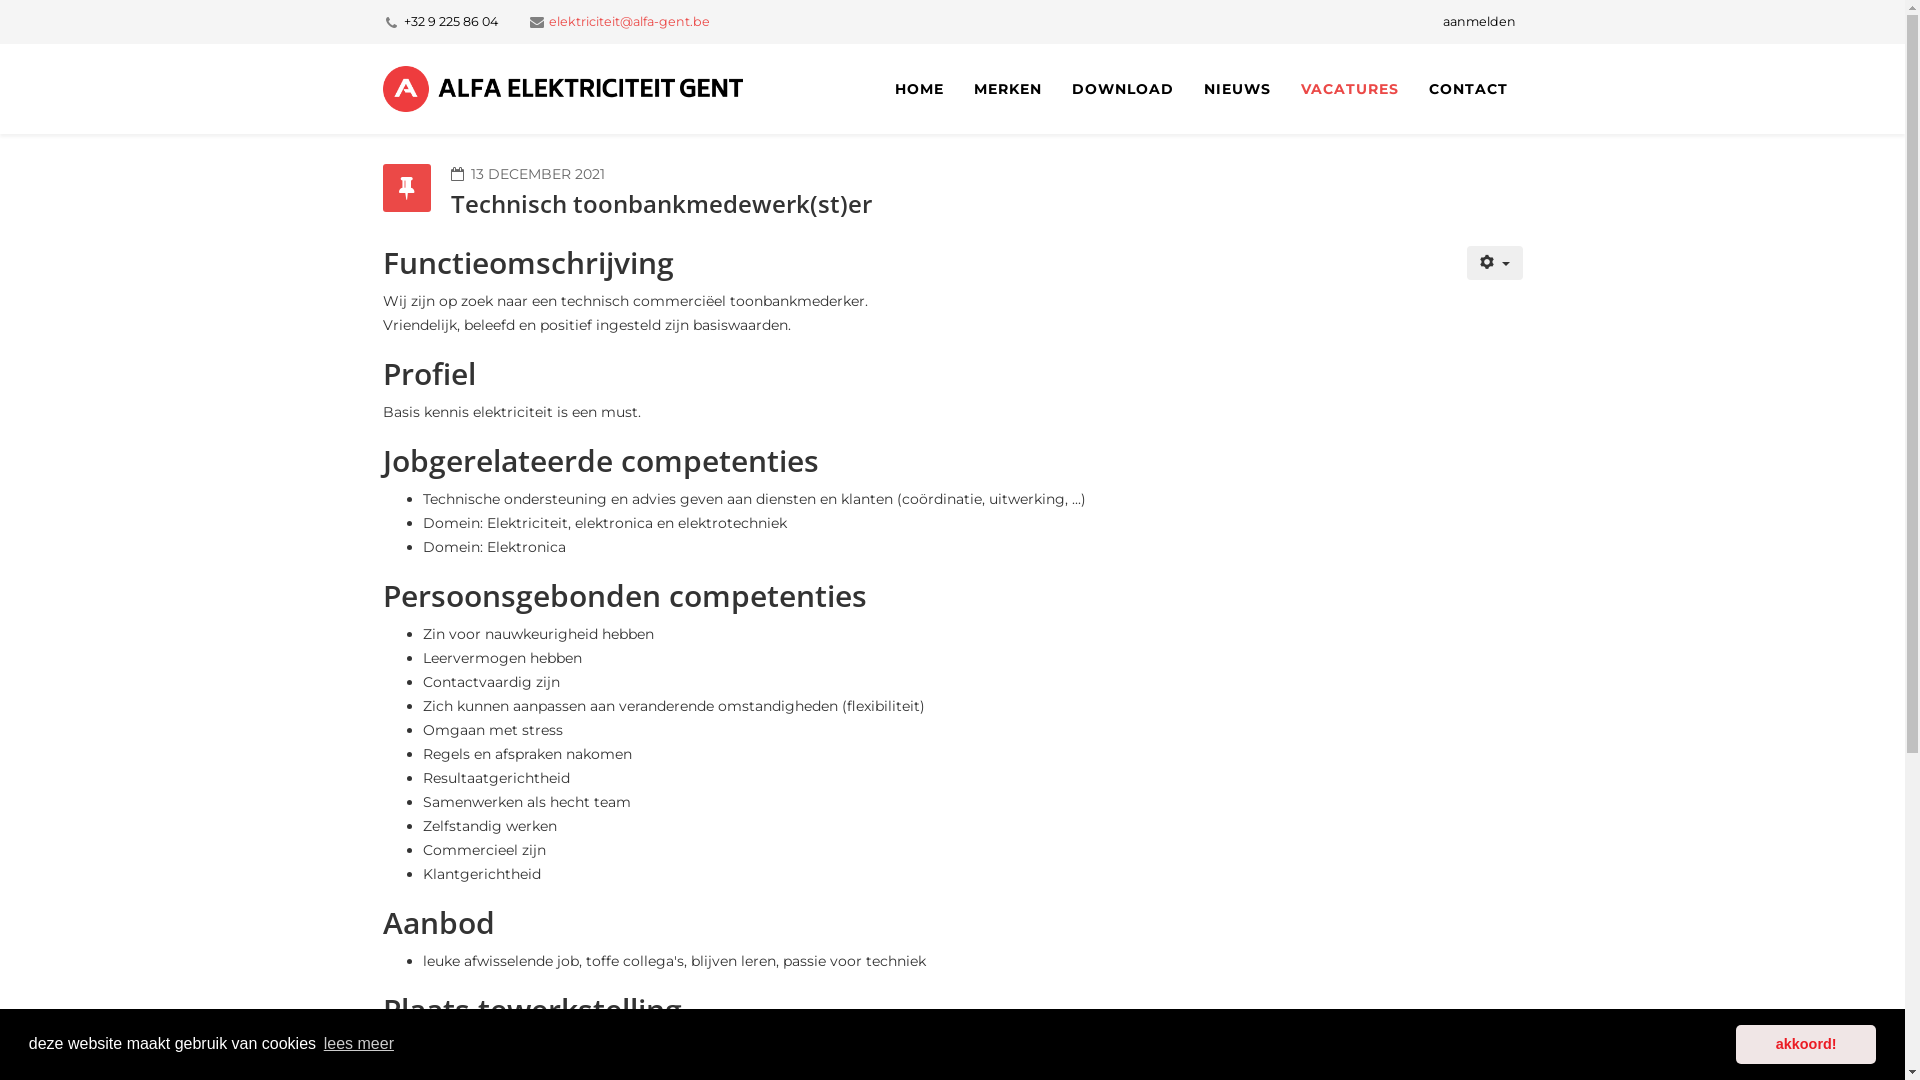 The width and height of the screenshot is (1920, 1080). Describe the element at coordinates (1350, 89) in the screenshot. I see `VACATURES` at that location.